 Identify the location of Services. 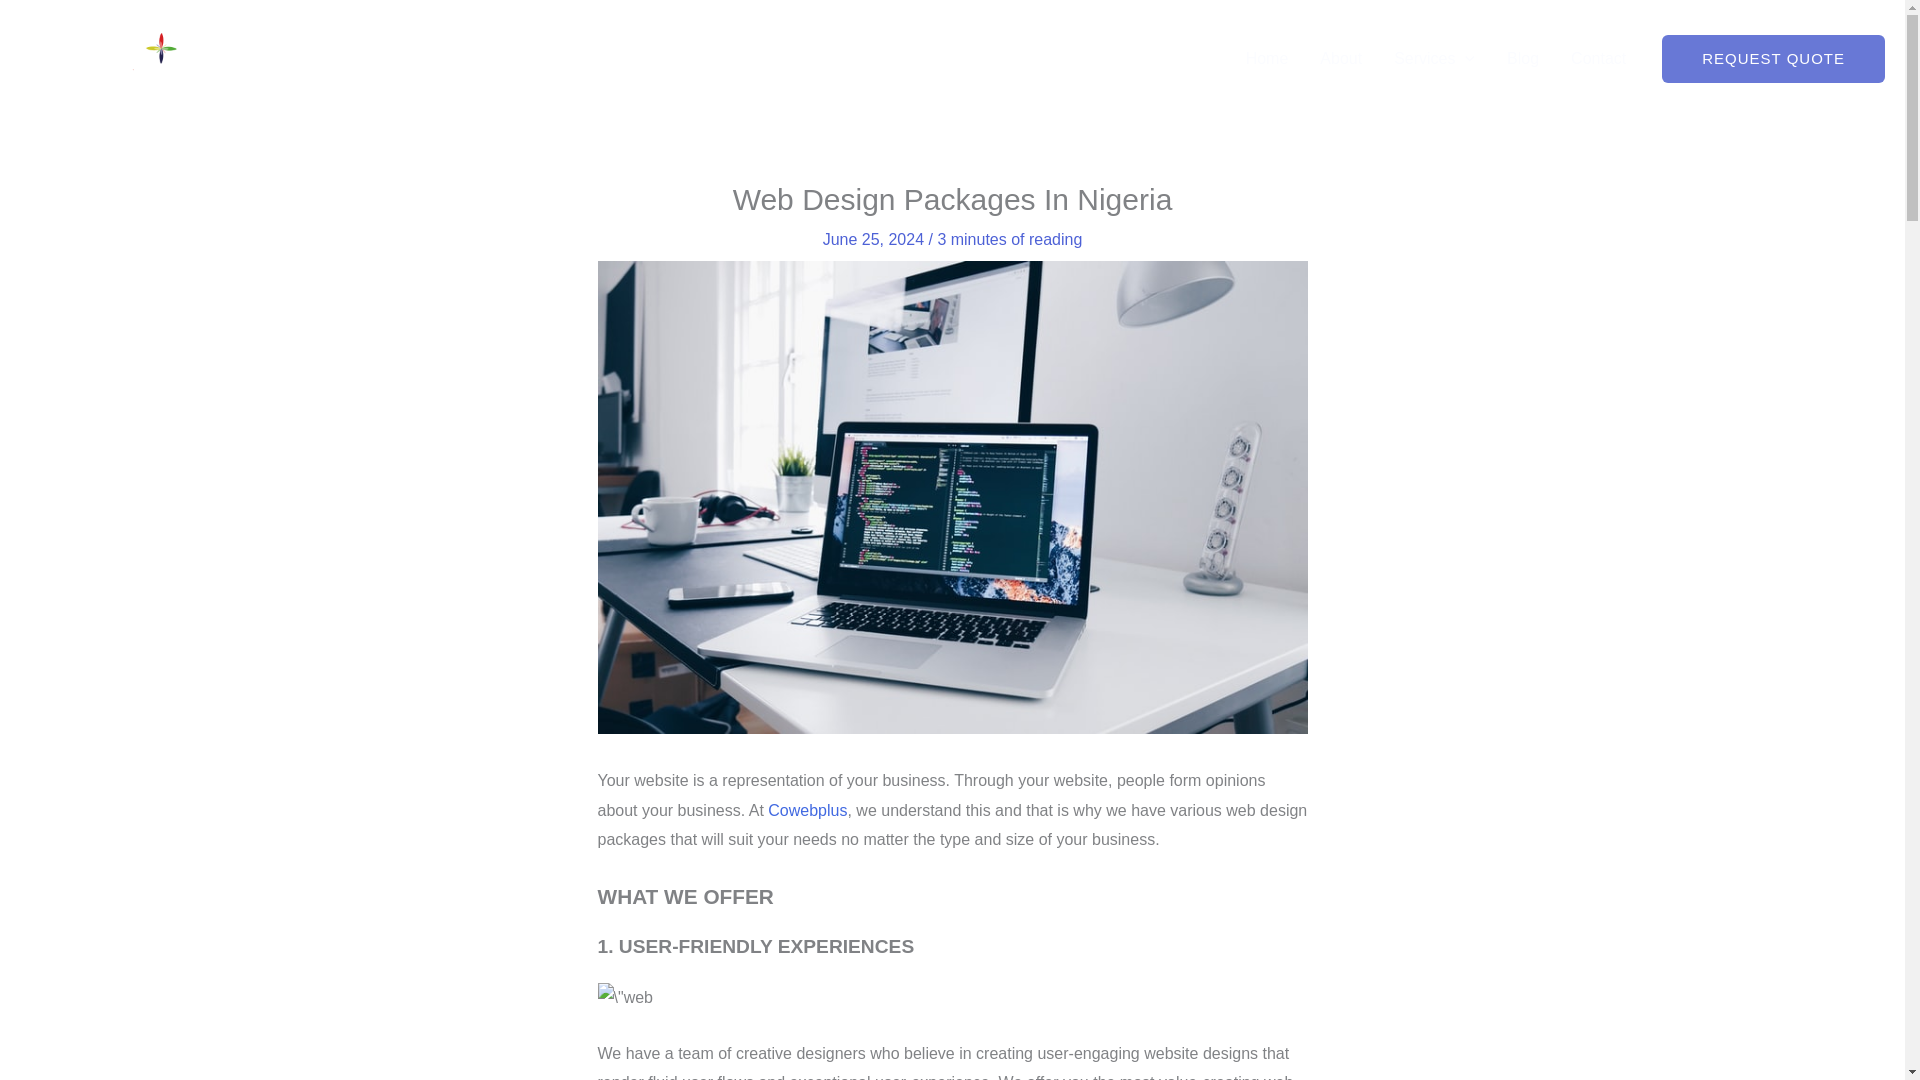
(1434, 58).